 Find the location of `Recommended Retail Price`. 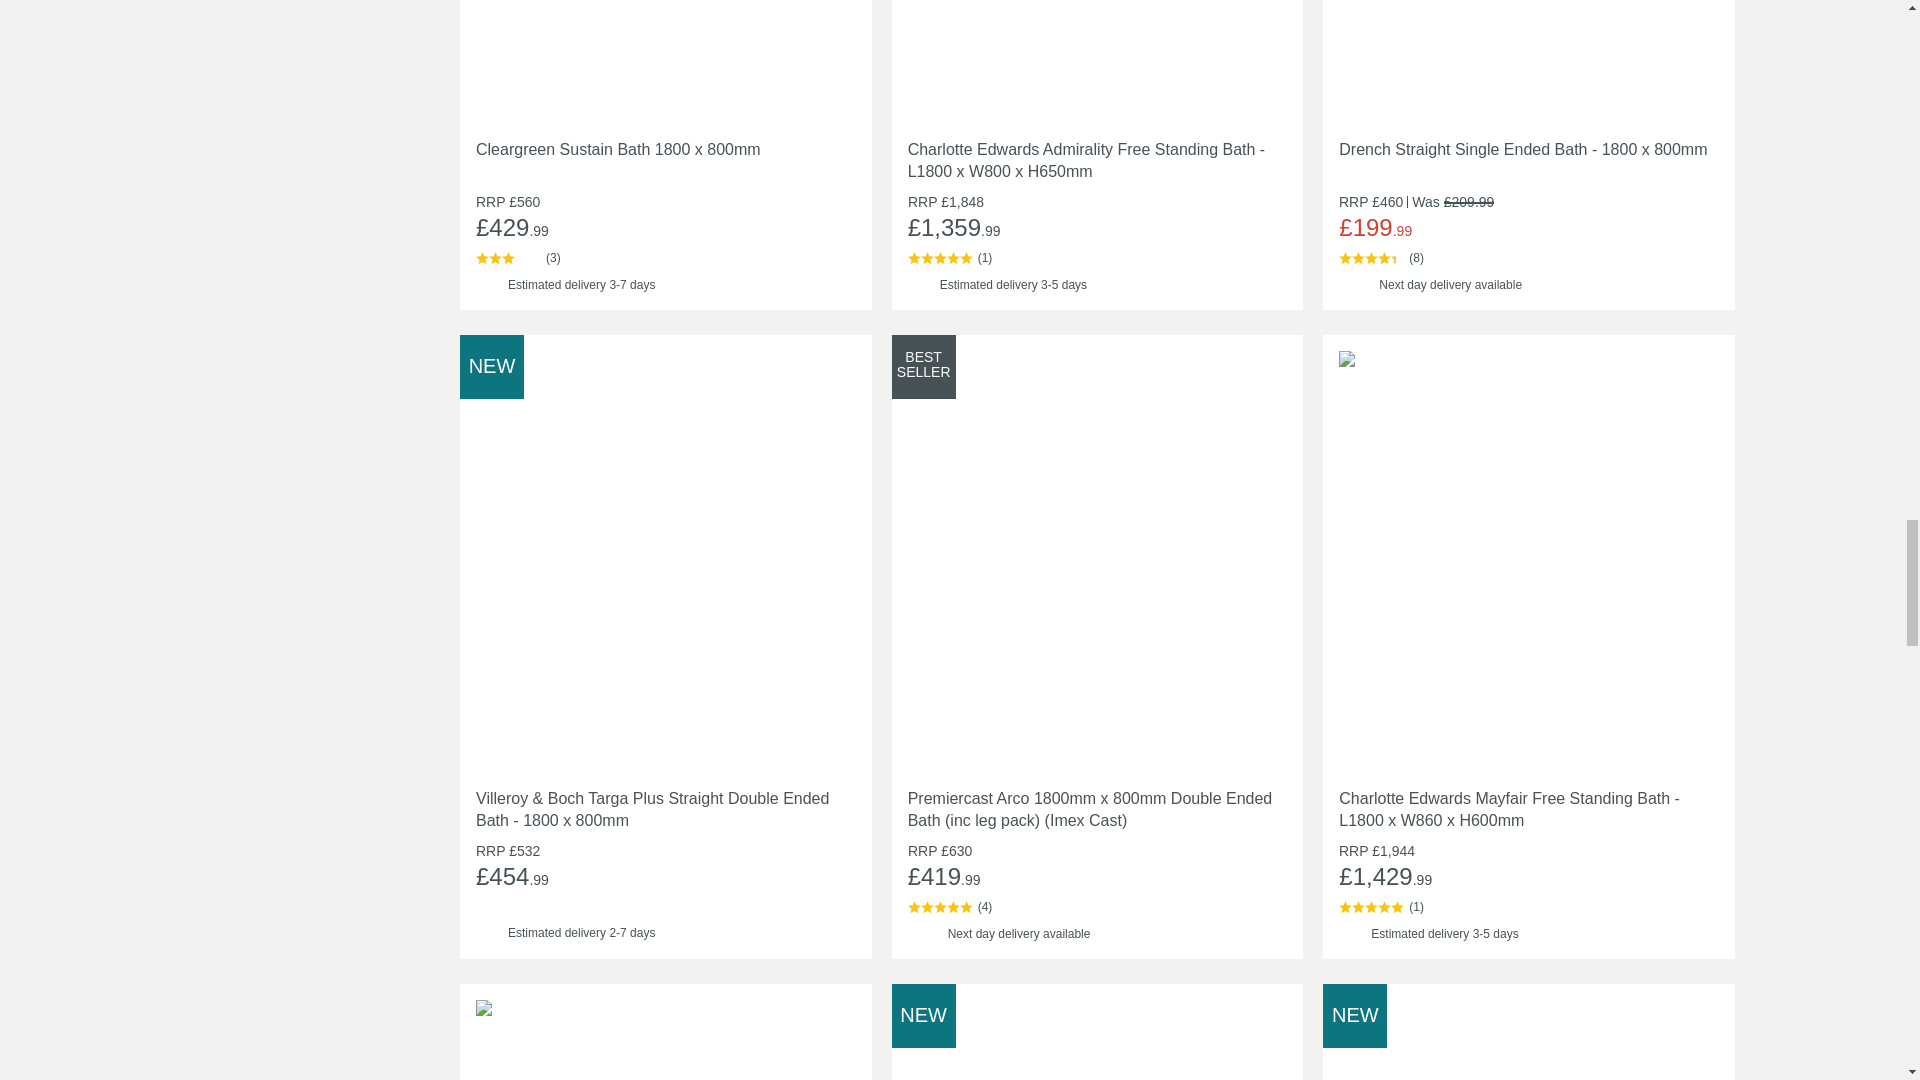

Recommended Retail Price is located at coordinates (1352, 202).